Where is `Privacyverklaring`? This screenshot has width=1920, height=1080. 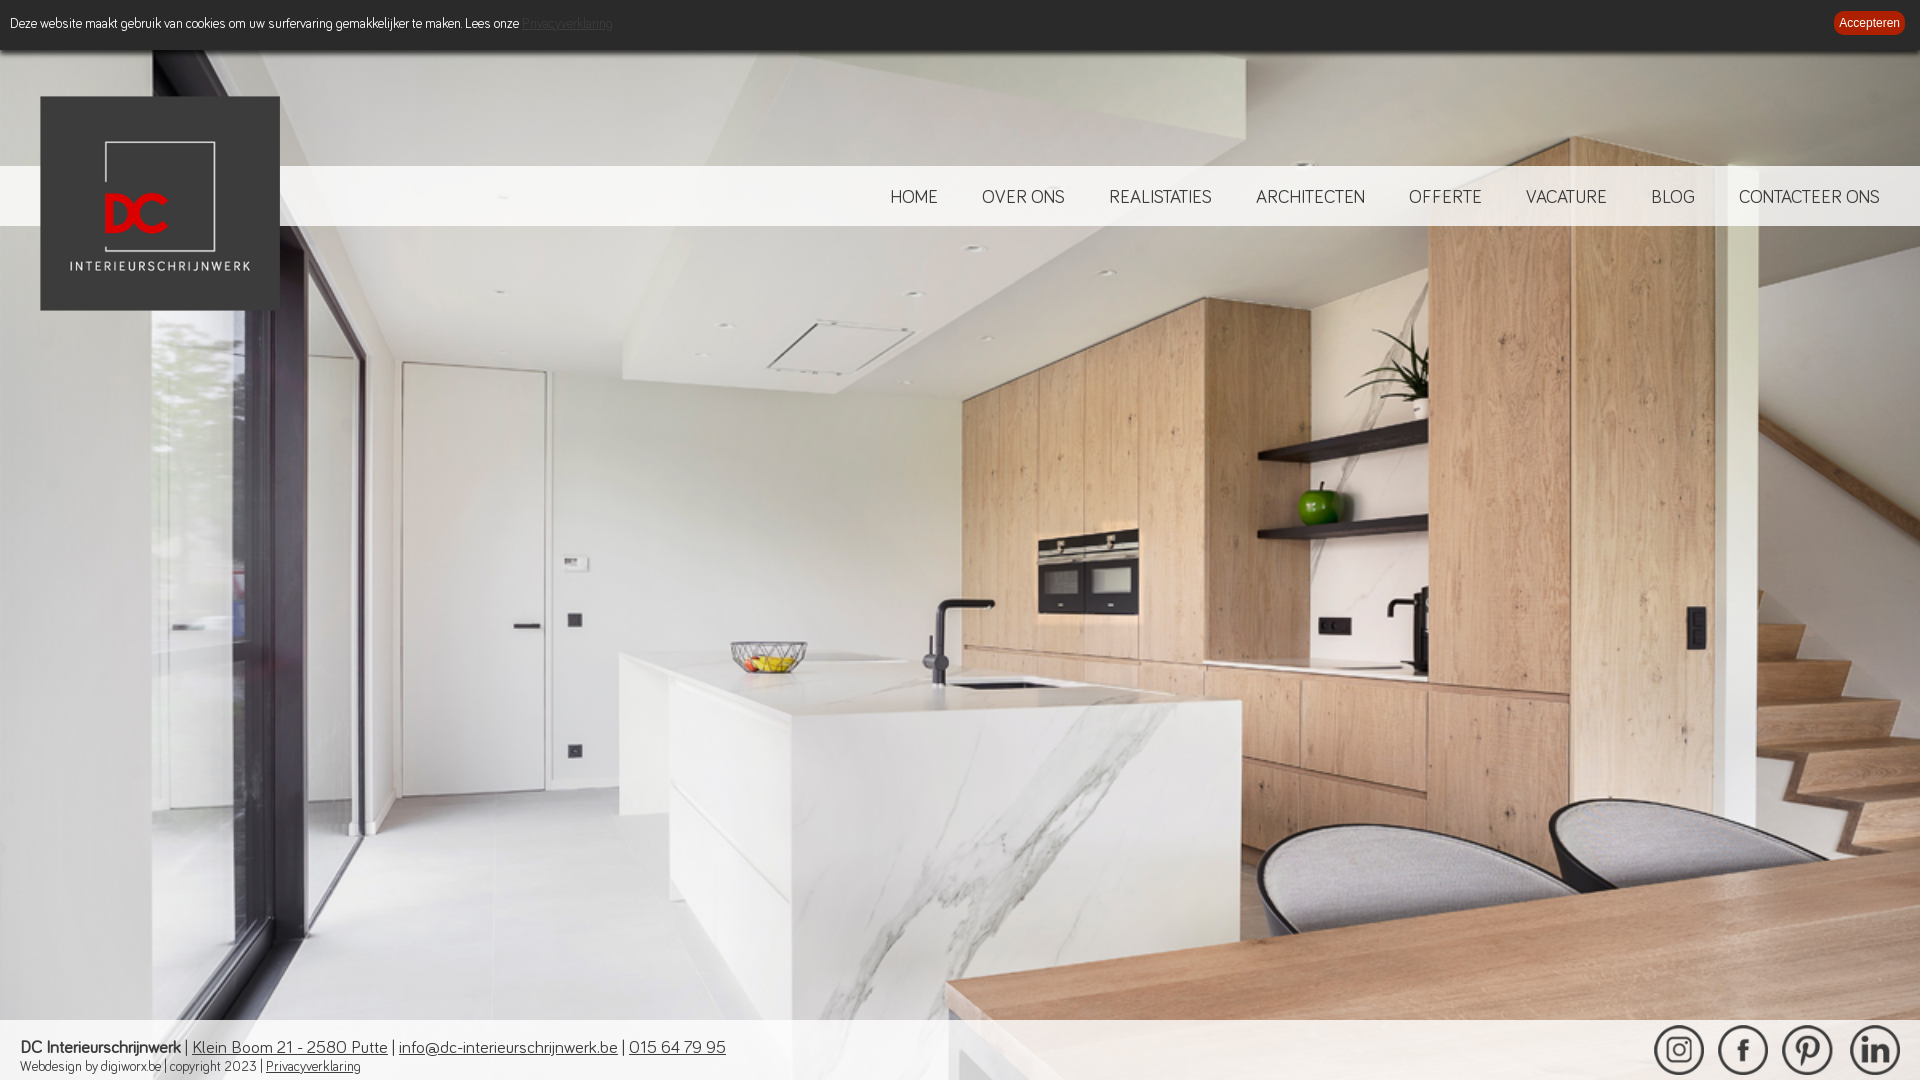
Privacyverklaring is located at coordinates (314, 1067).